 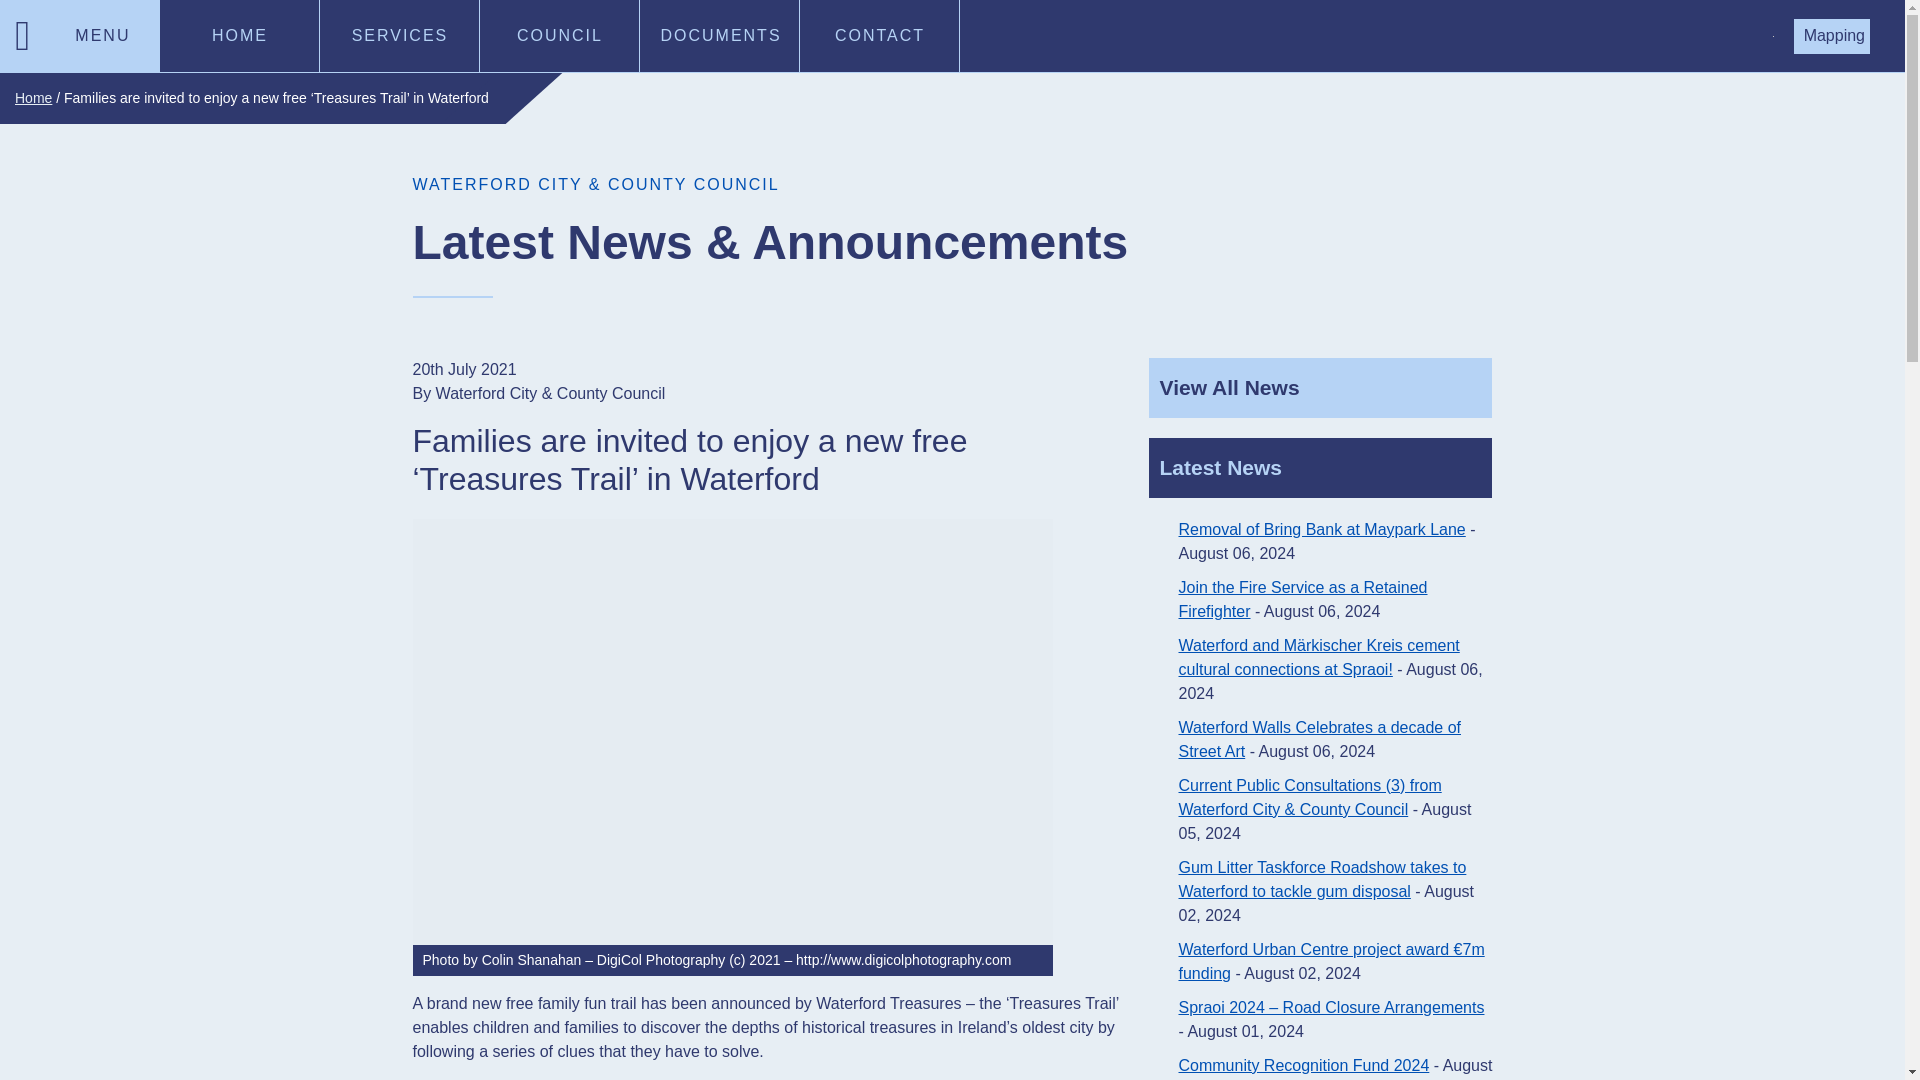 I want to click on Removal of Bring Bank at Maypark Lane, so click(x=1321, y=528).